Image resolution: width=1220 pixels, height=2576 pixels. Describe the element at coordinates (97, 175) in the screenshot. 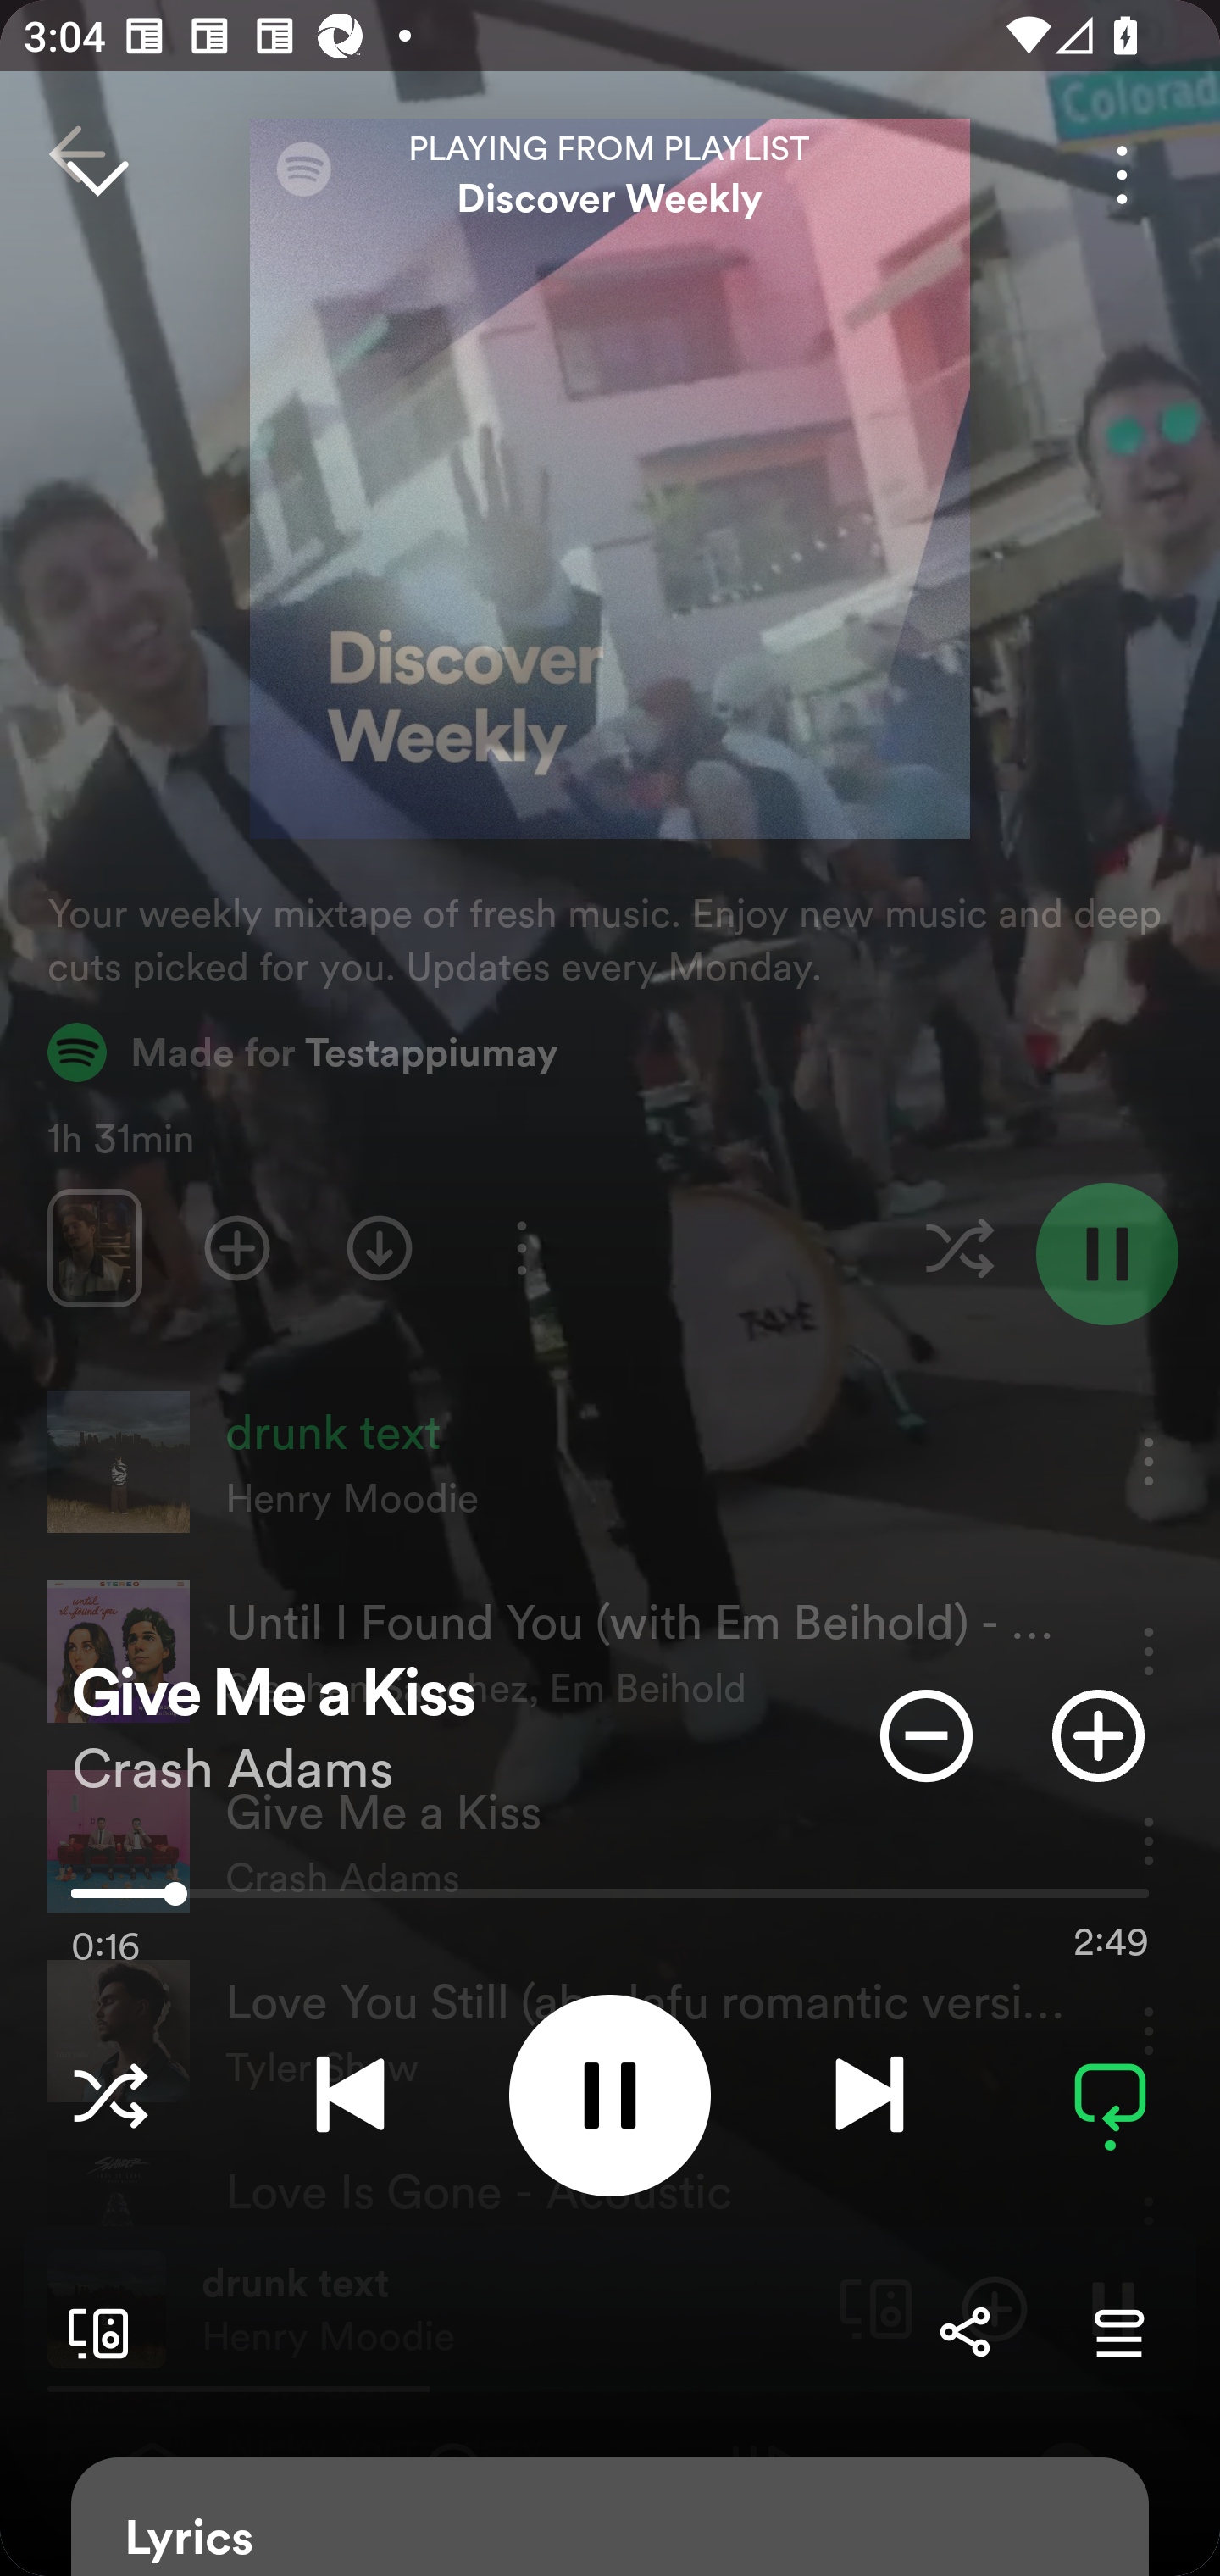

I see `Close` at that location.